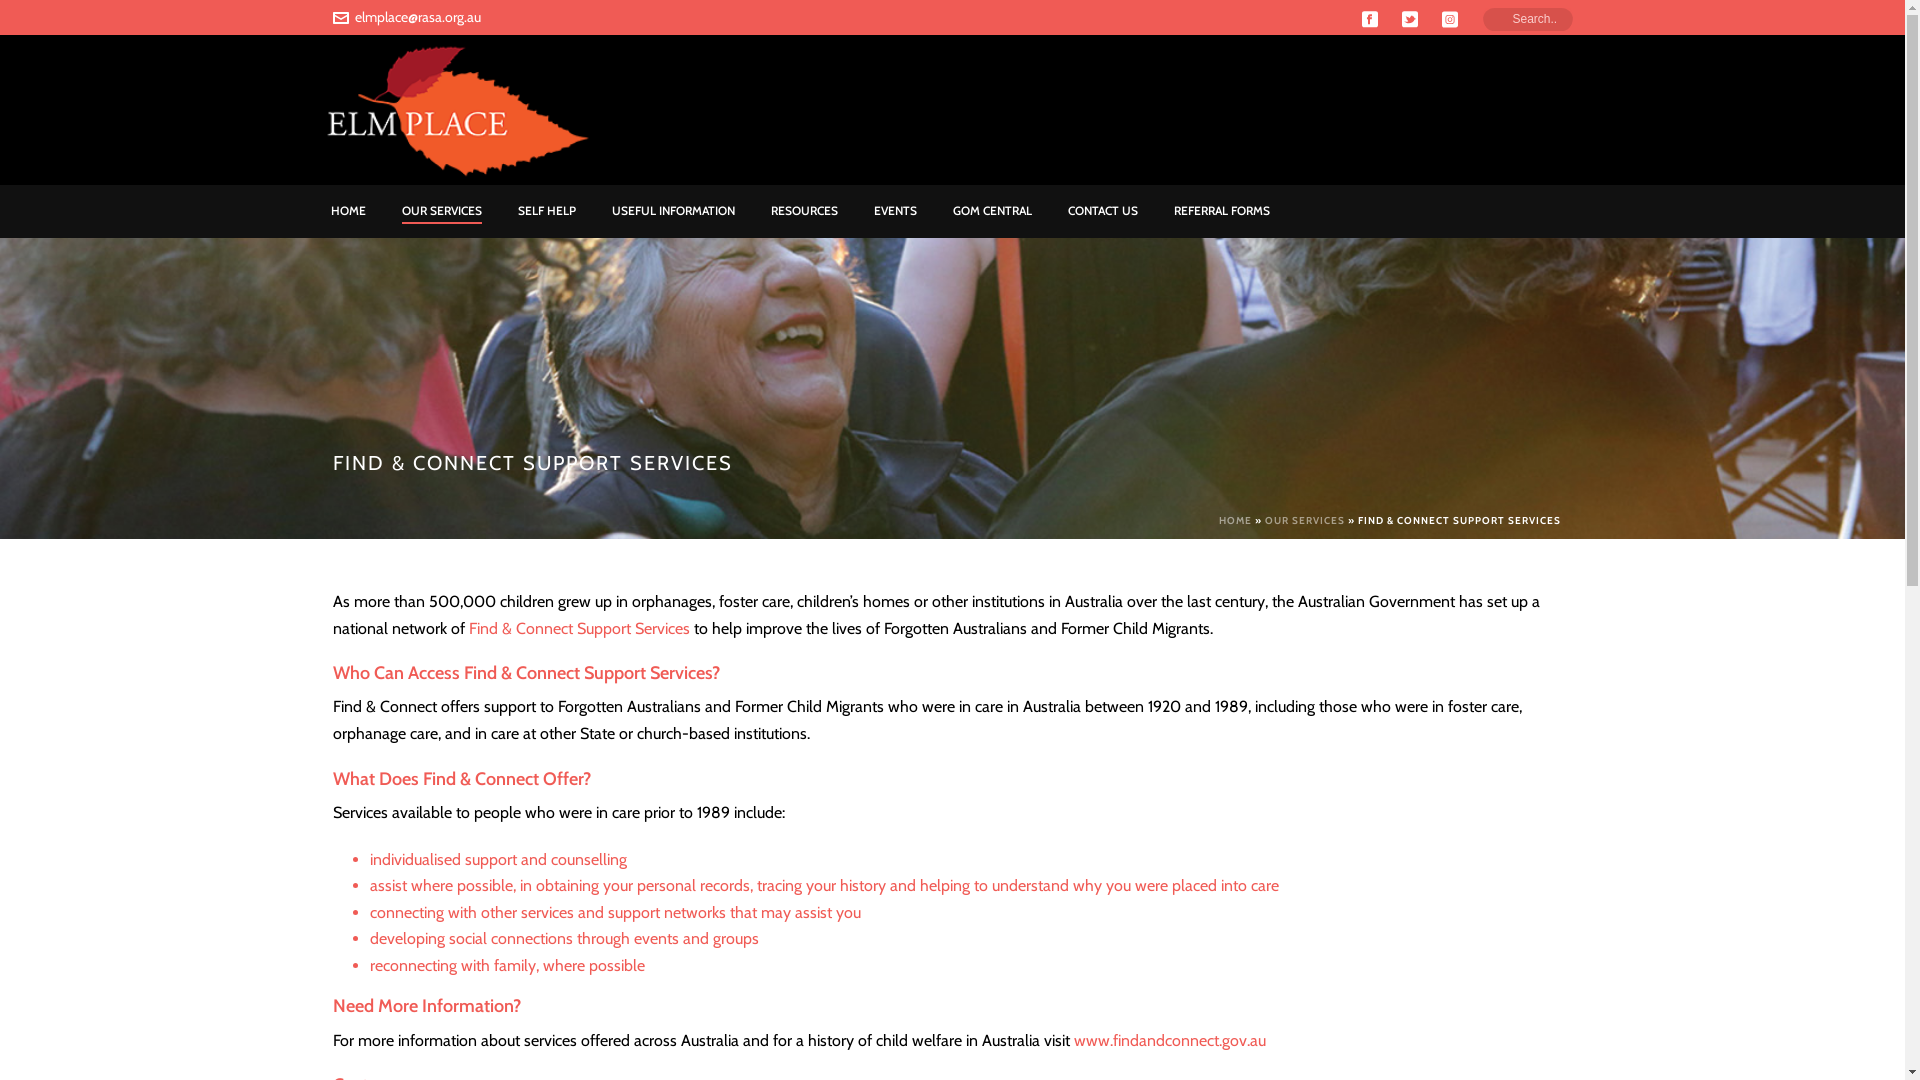 The width and height of the screenshot is (1920, 1080). What do you see at coordinates (578, 628) in the screenshot?
I see `Find & Connect Support Services` at bounding box center [578, 628].